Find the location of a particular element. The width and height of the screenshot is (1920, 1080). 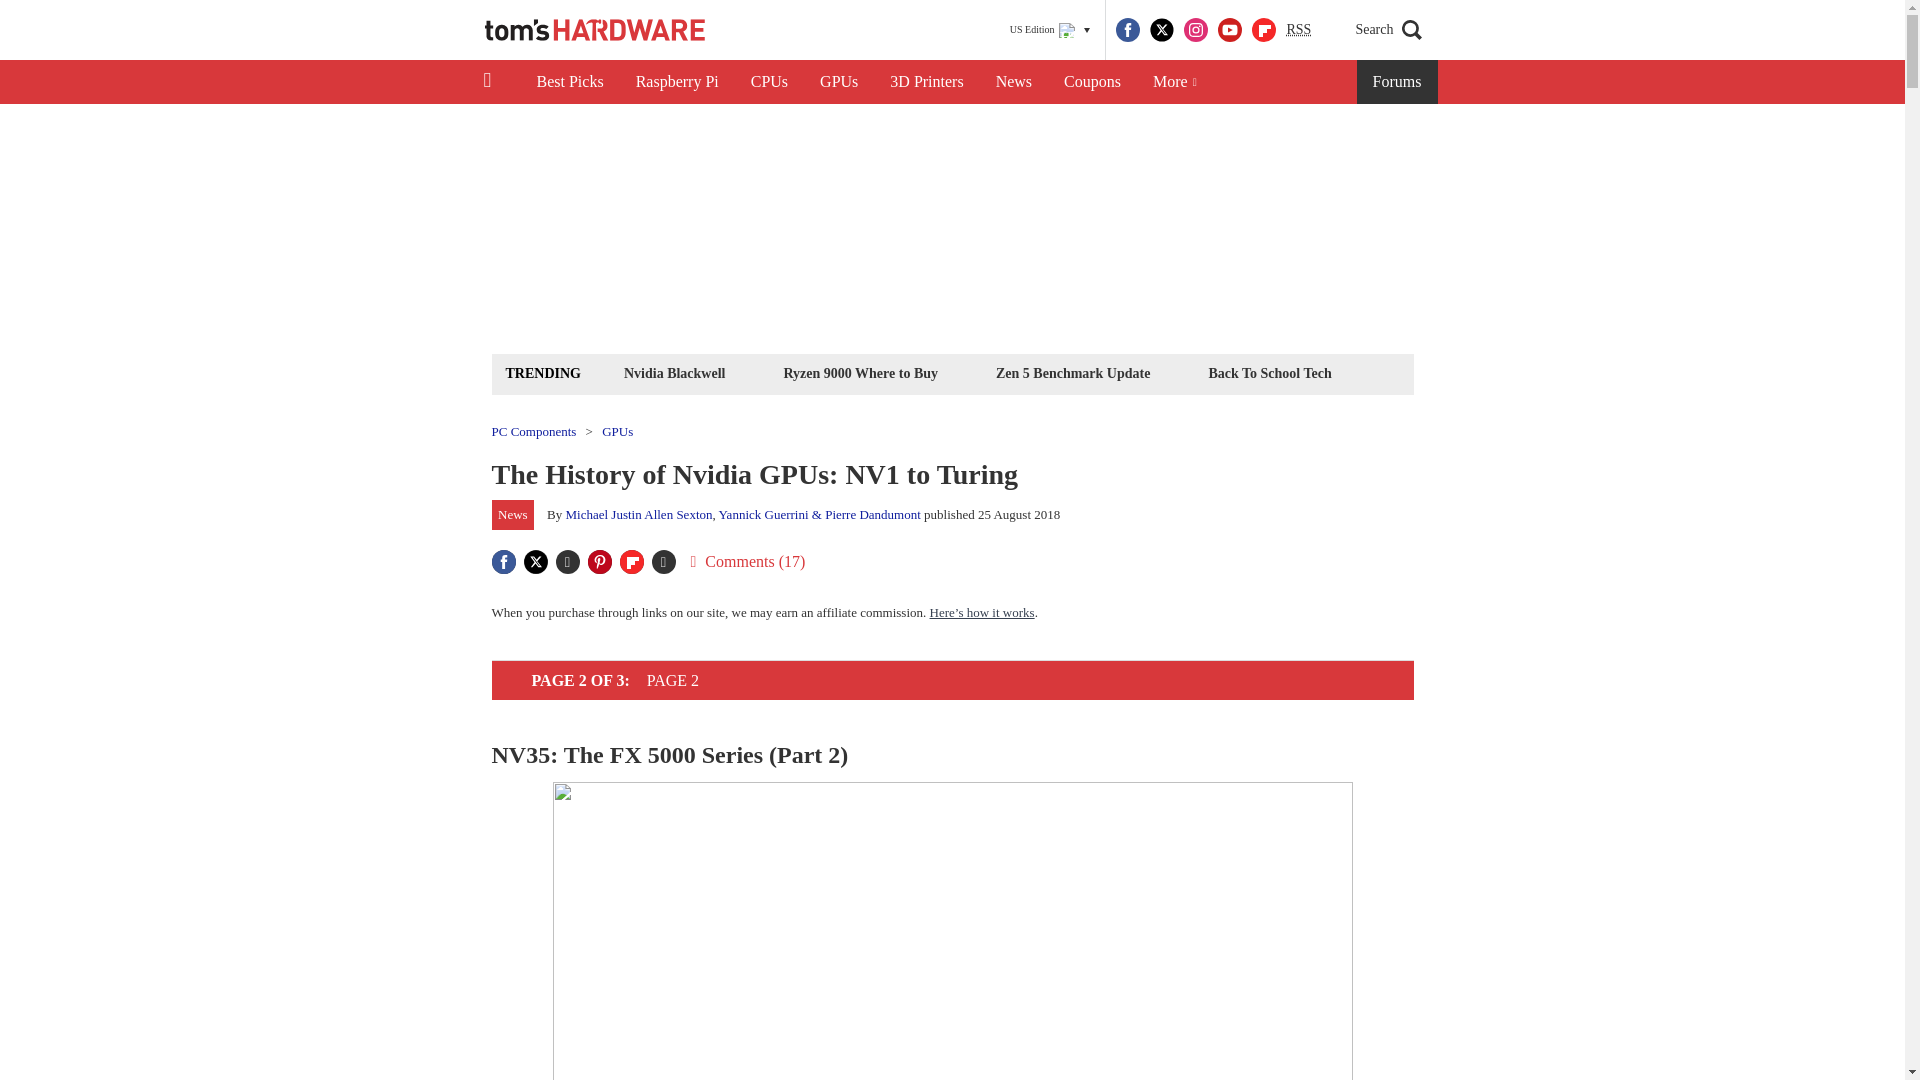

Raspberry Pi is located at coordinates (678, 82).